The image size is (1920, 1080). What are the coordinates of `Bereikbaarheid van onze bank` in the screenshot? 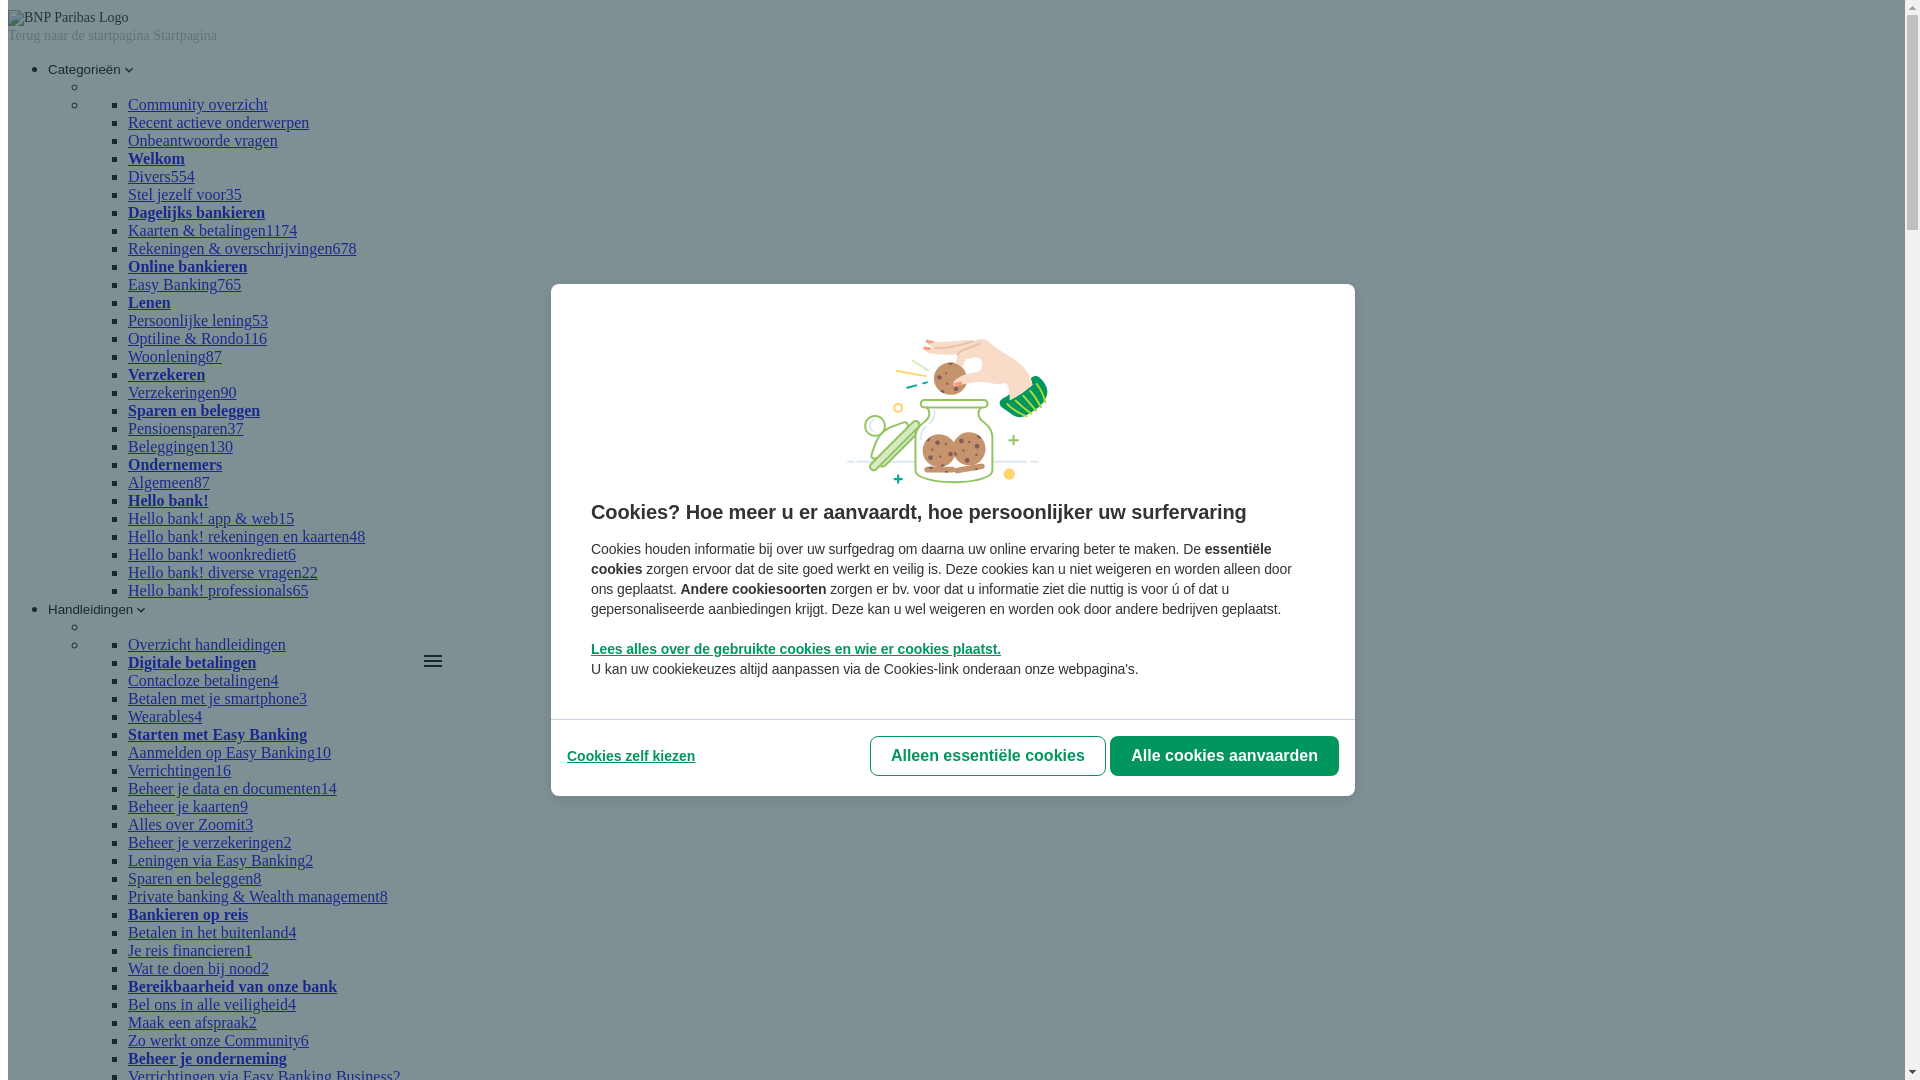 It's located at (232, 986).